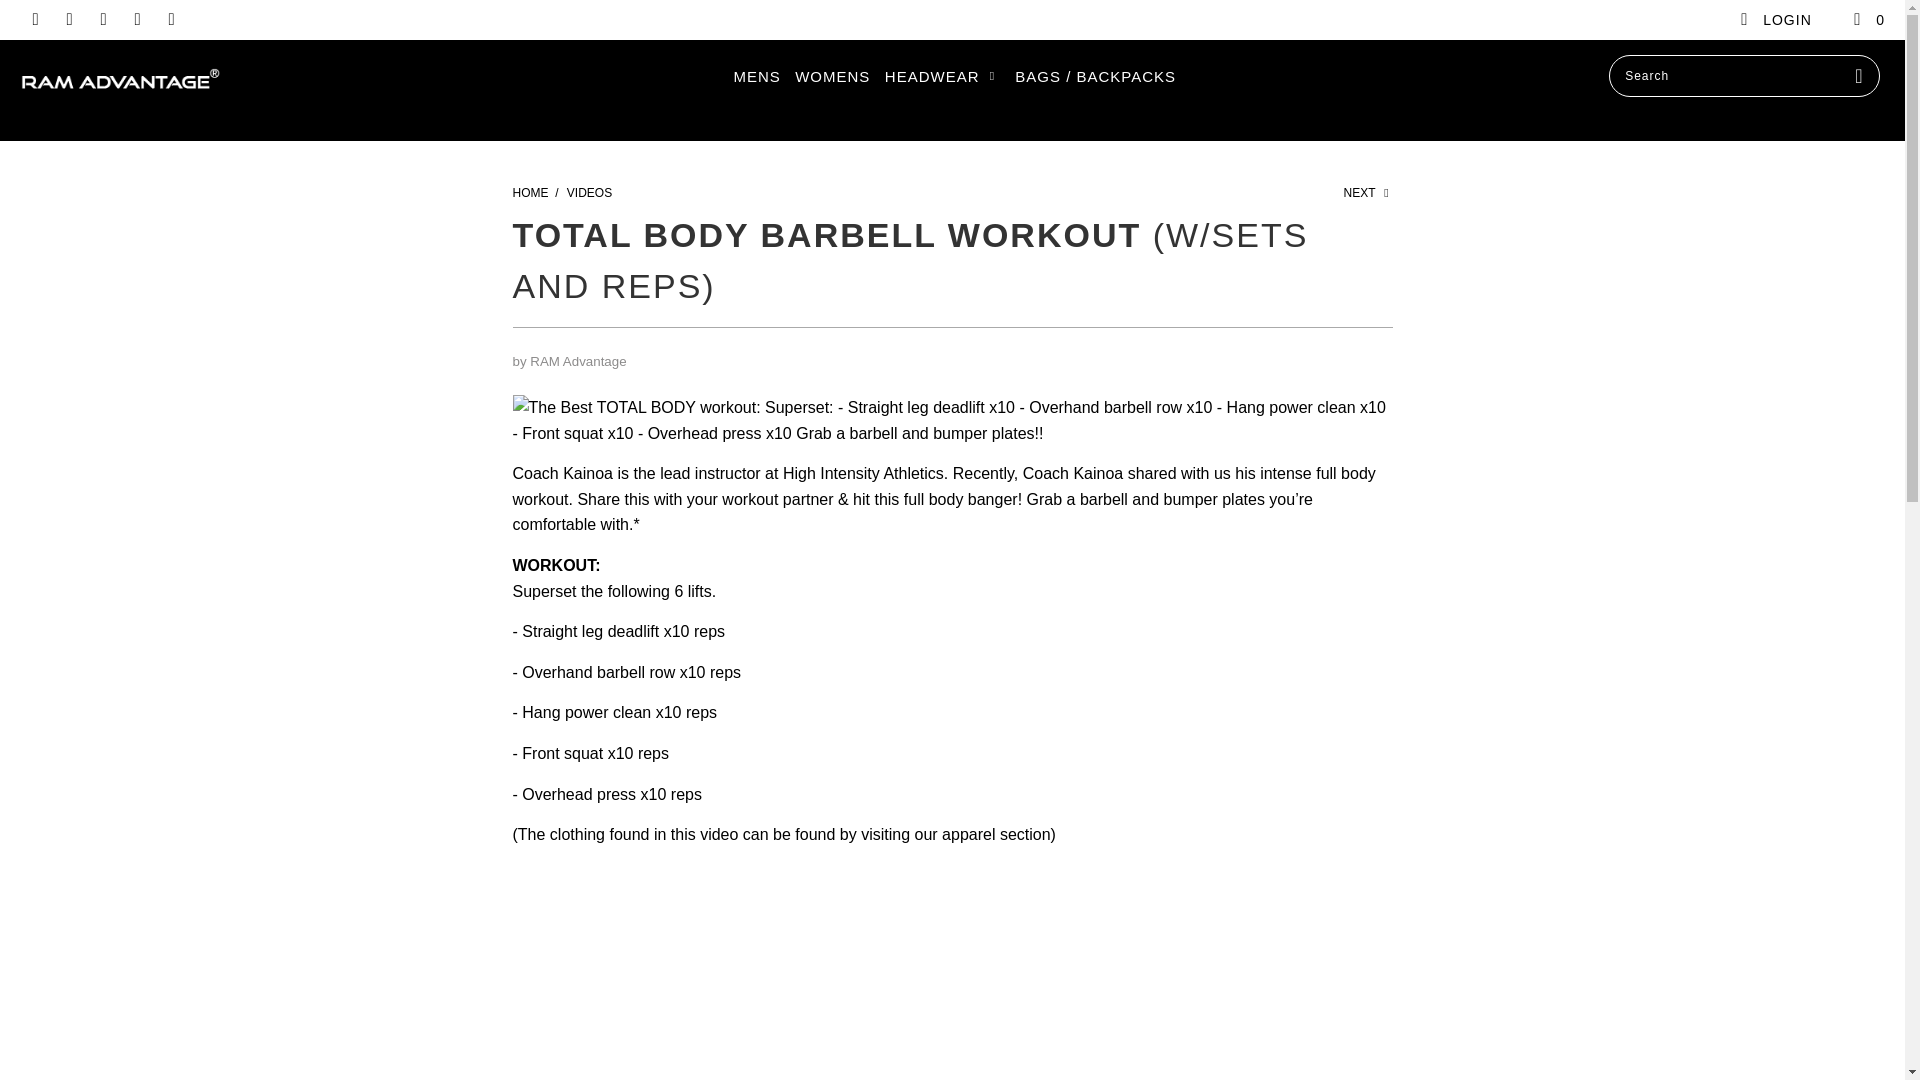 The image size is (1920, 1080). I want to click on MENS, so click(756, 76).